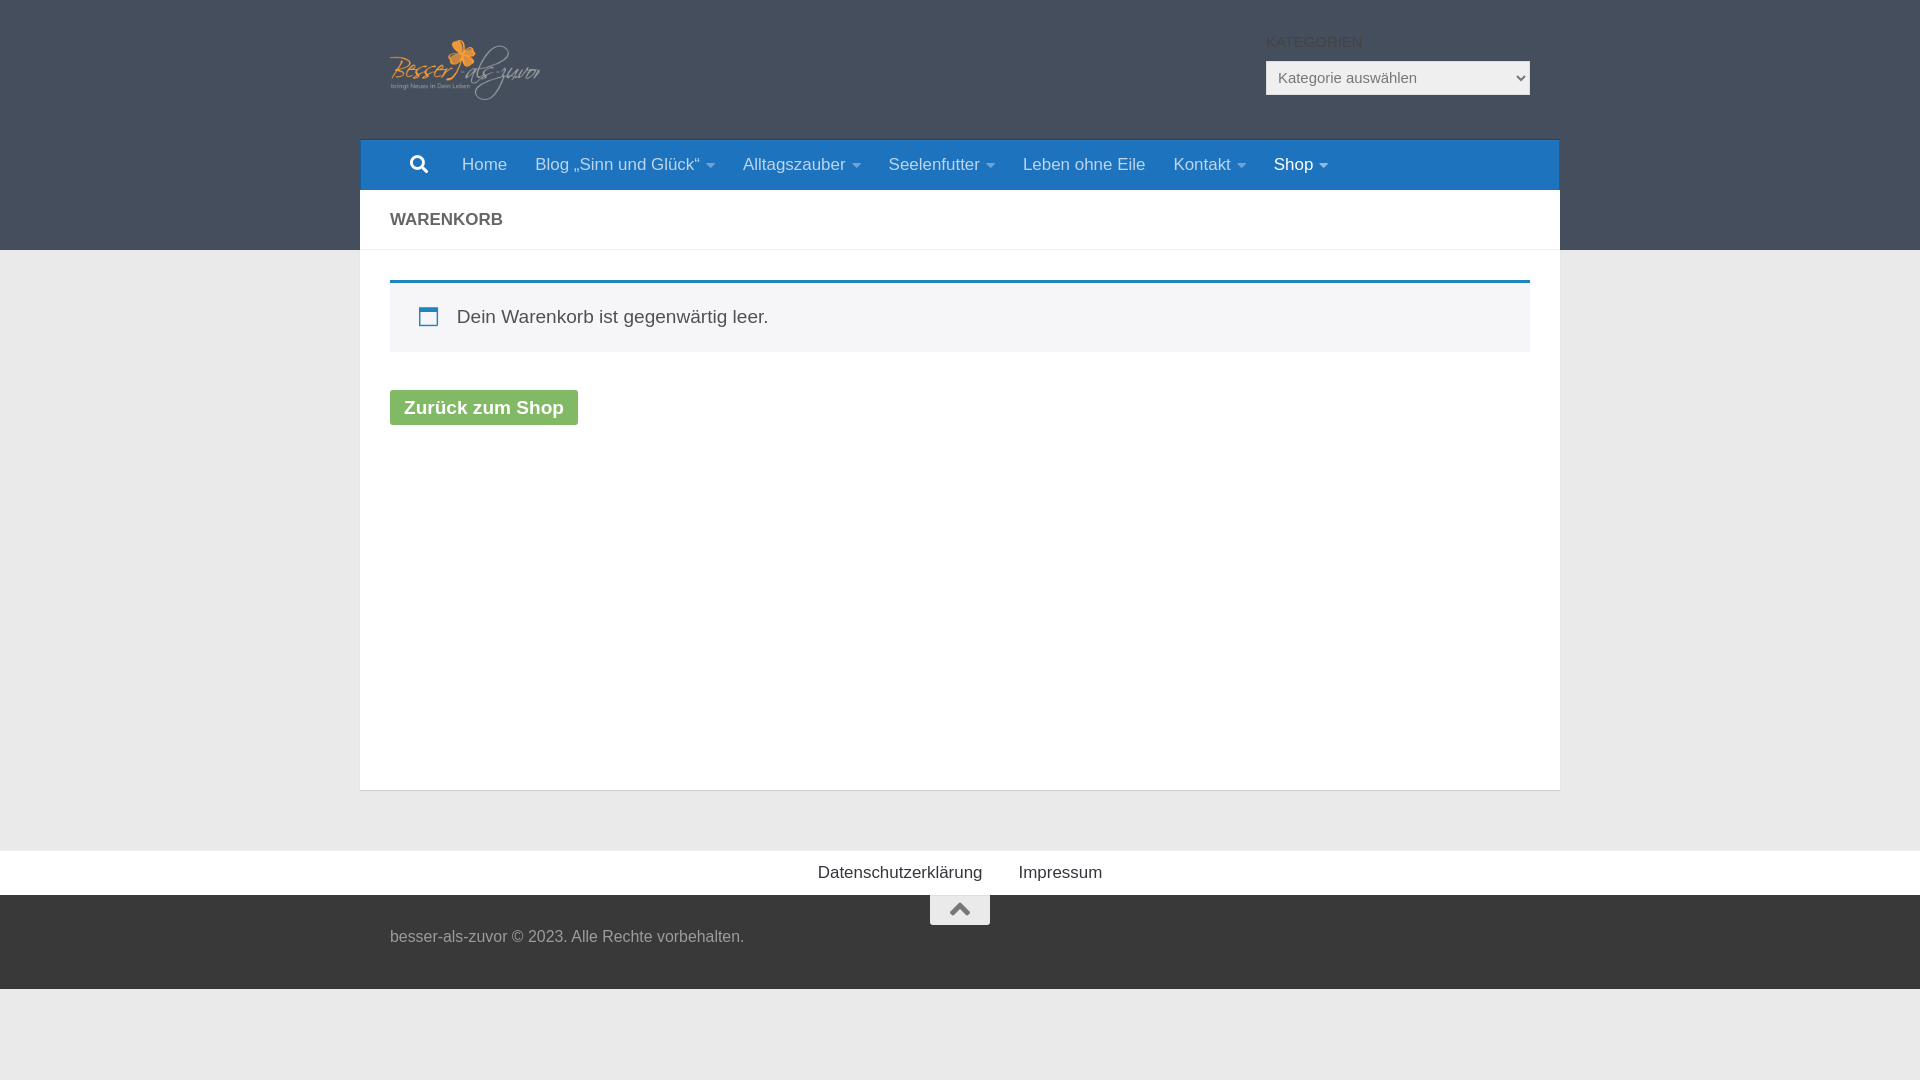  What do you see at coordinates (465, 70) in the screenshot?
I see `besser-als-zuvor | Startseite` at bounding box center [465, 70].